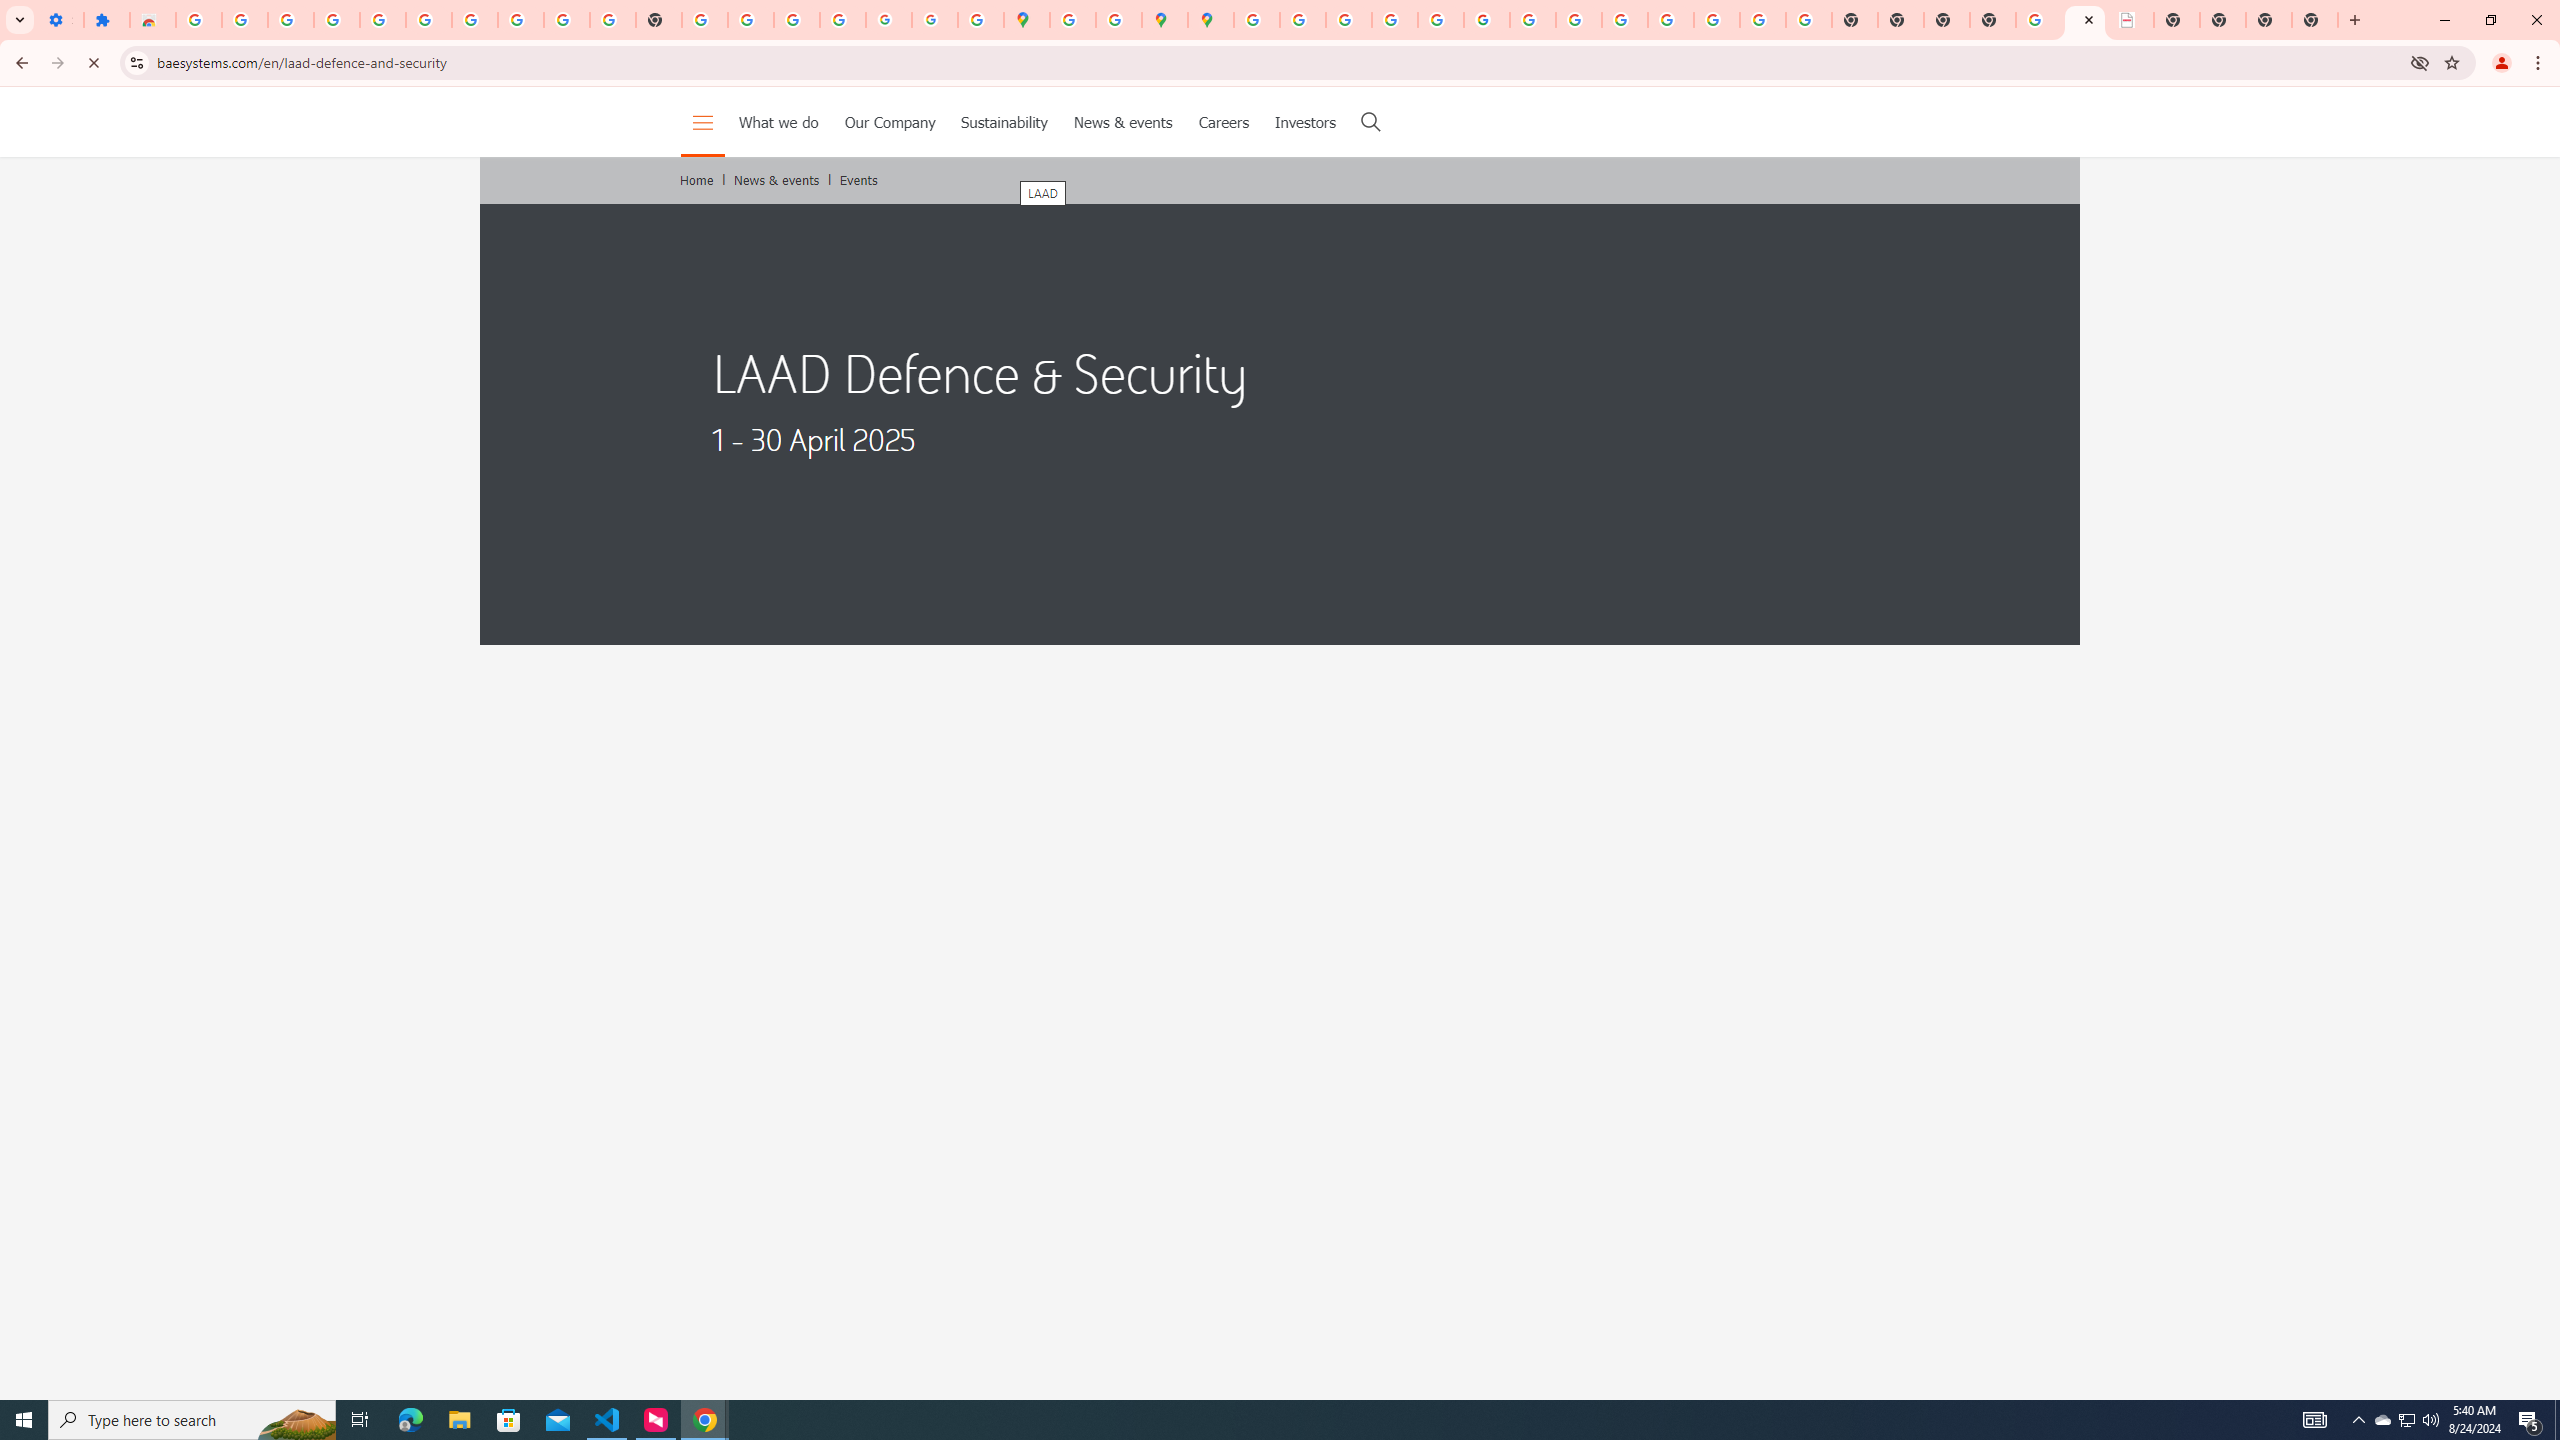 Image resolution: width=2560 pixels, height=1440 pixels. Describe the element at coordinates (1306, 121) in the screenshot. I see `Investors` at that location.